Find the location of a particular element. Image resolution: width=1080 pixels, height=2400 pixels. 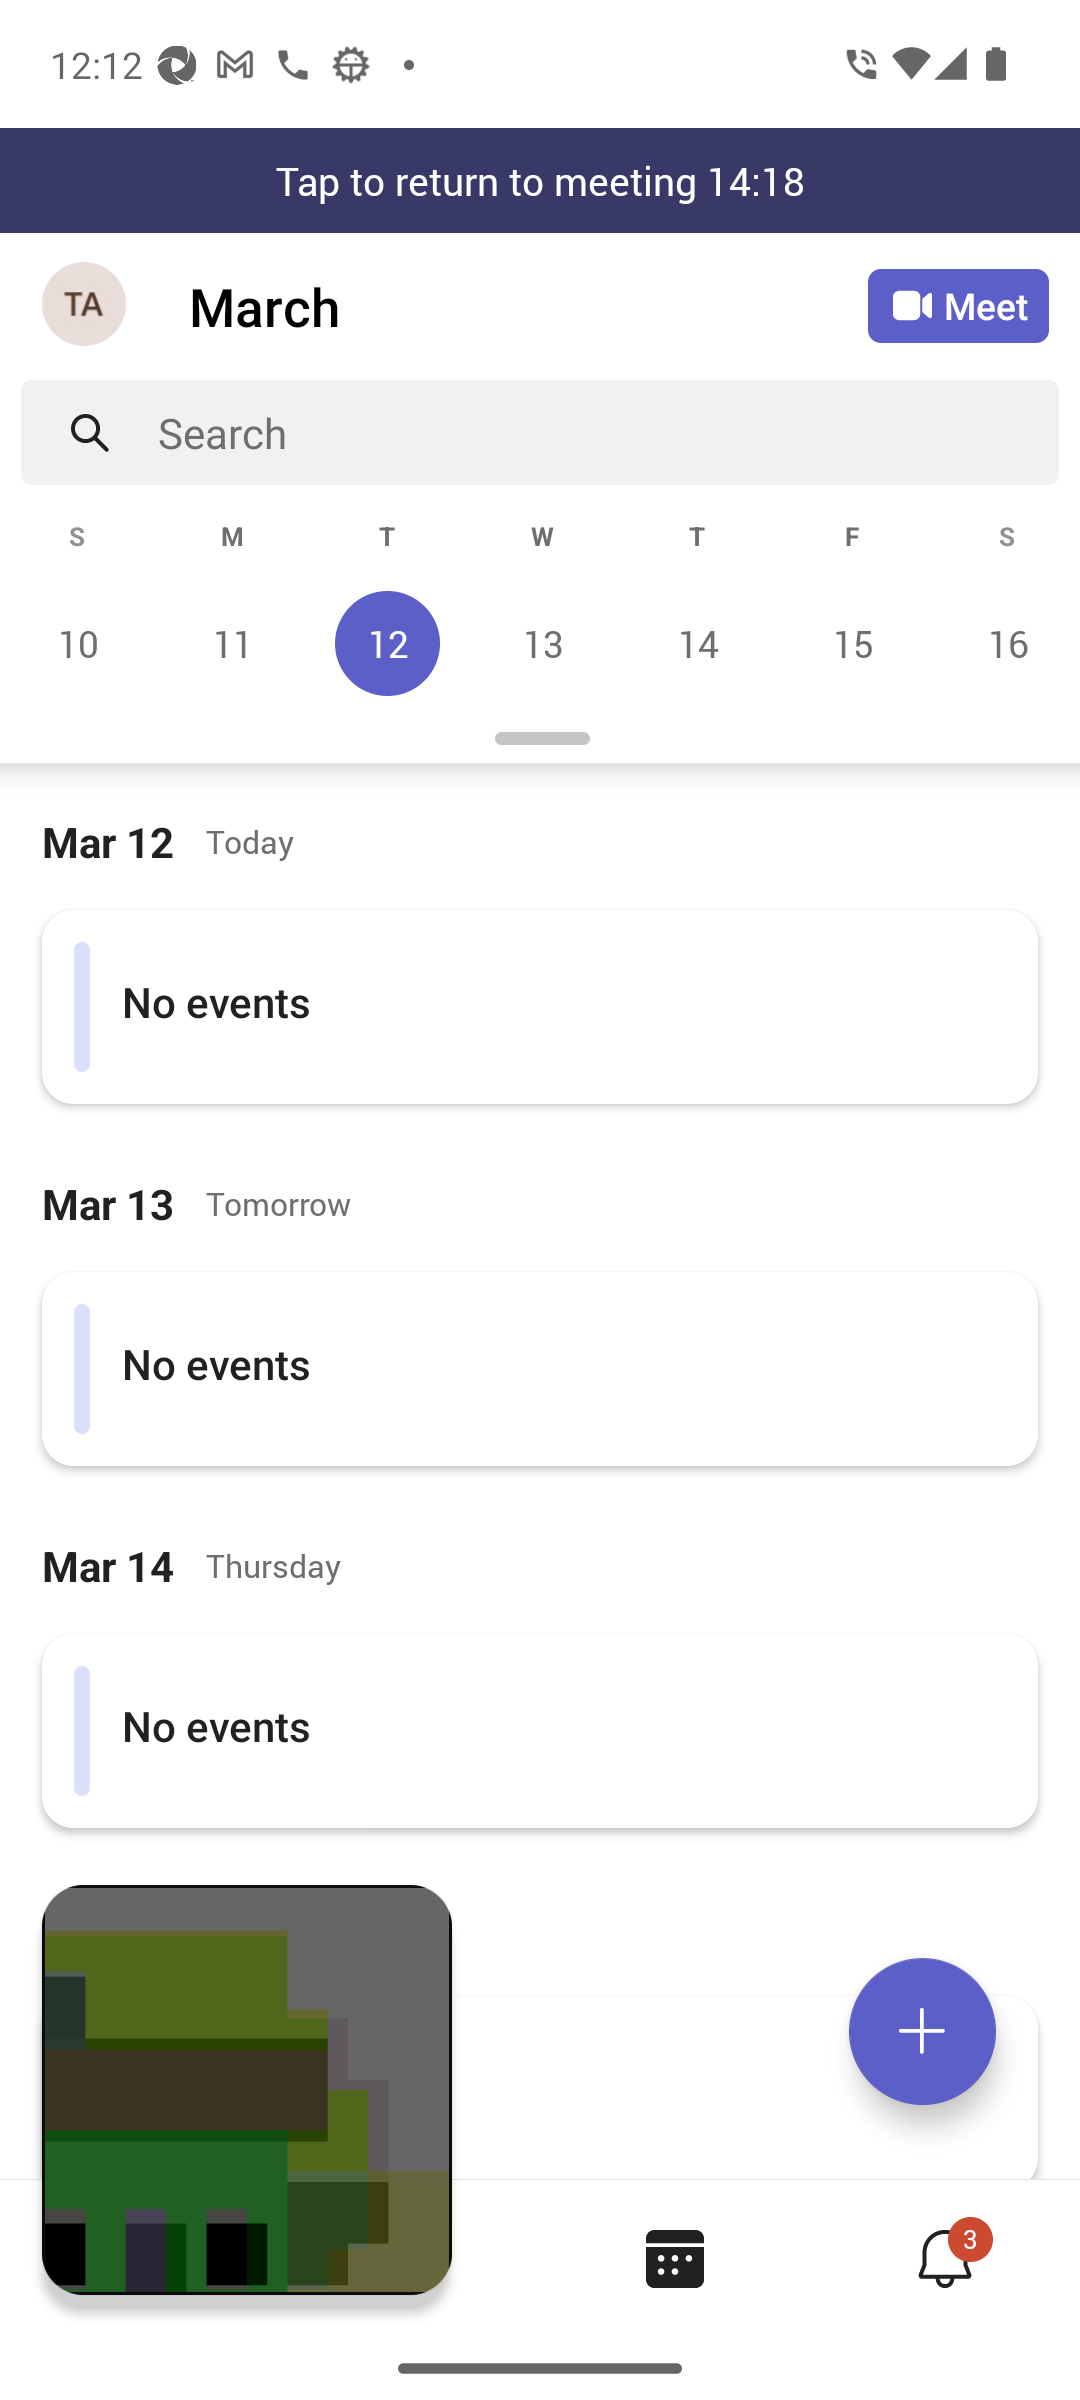

Calendar tab, 3 of 4 is located at coordinates (674, 2258).